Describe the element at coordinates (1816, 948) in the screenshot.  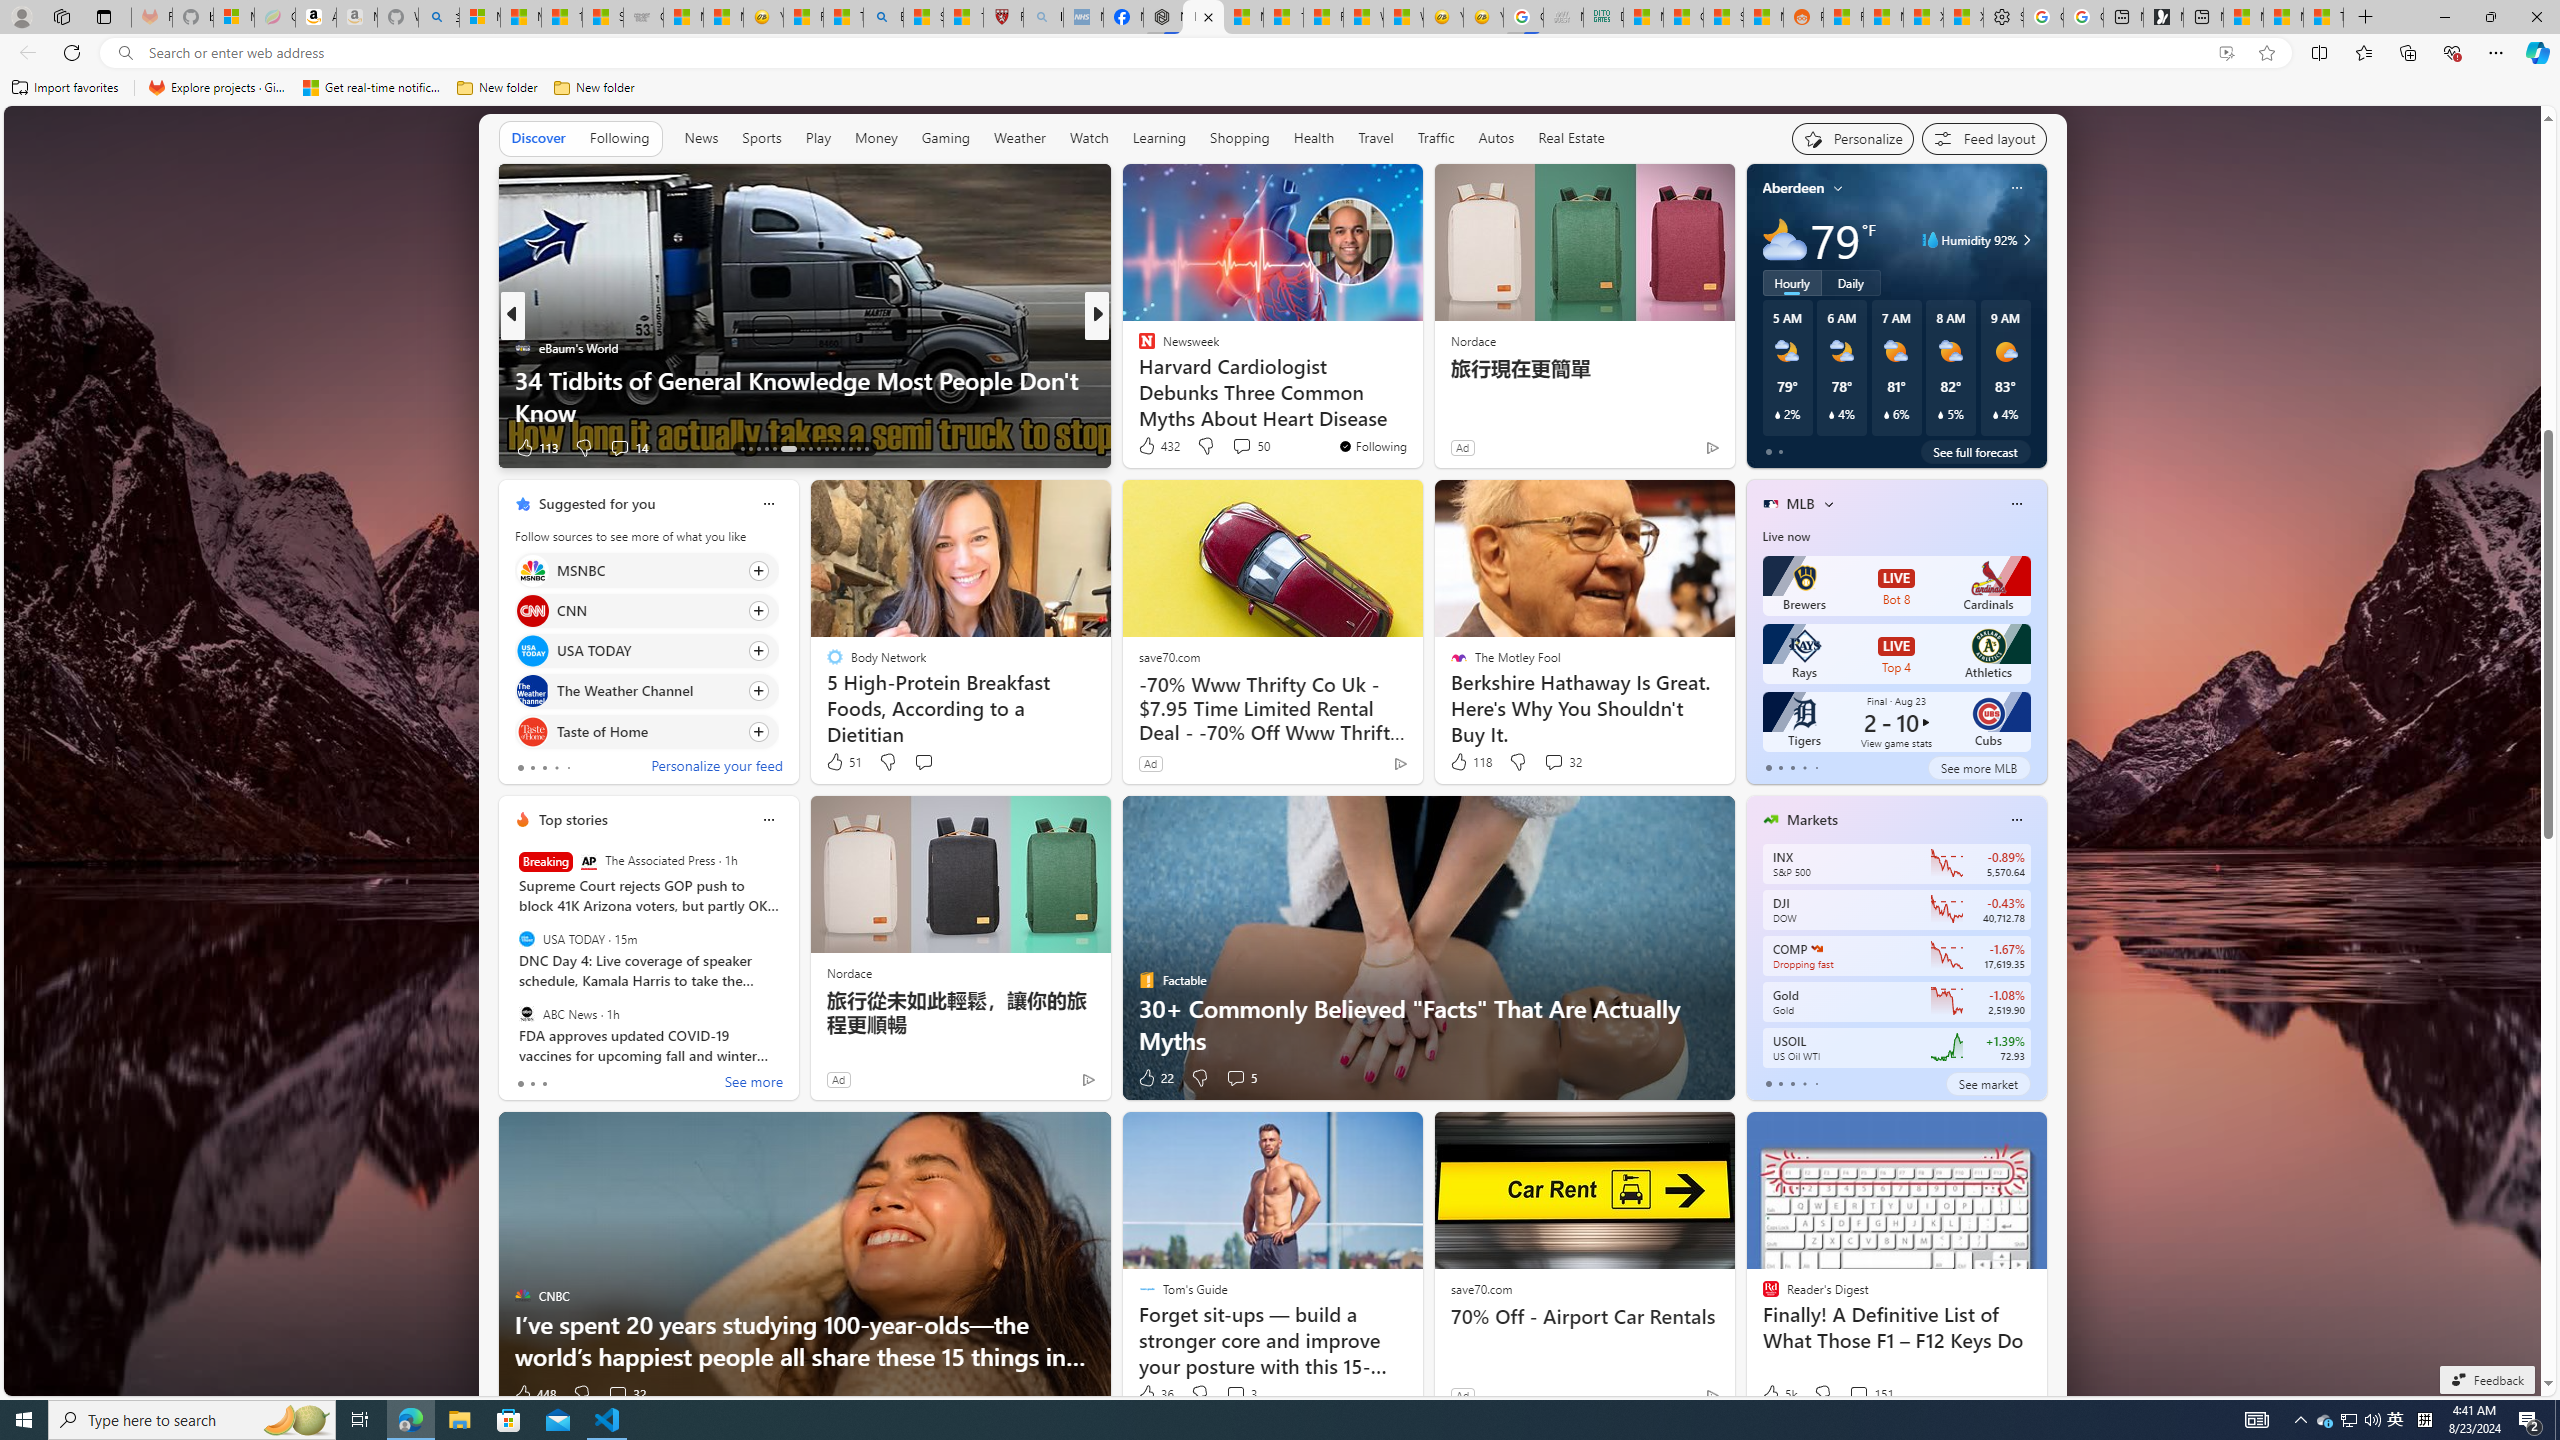
I see `NASDAQ` at that location.